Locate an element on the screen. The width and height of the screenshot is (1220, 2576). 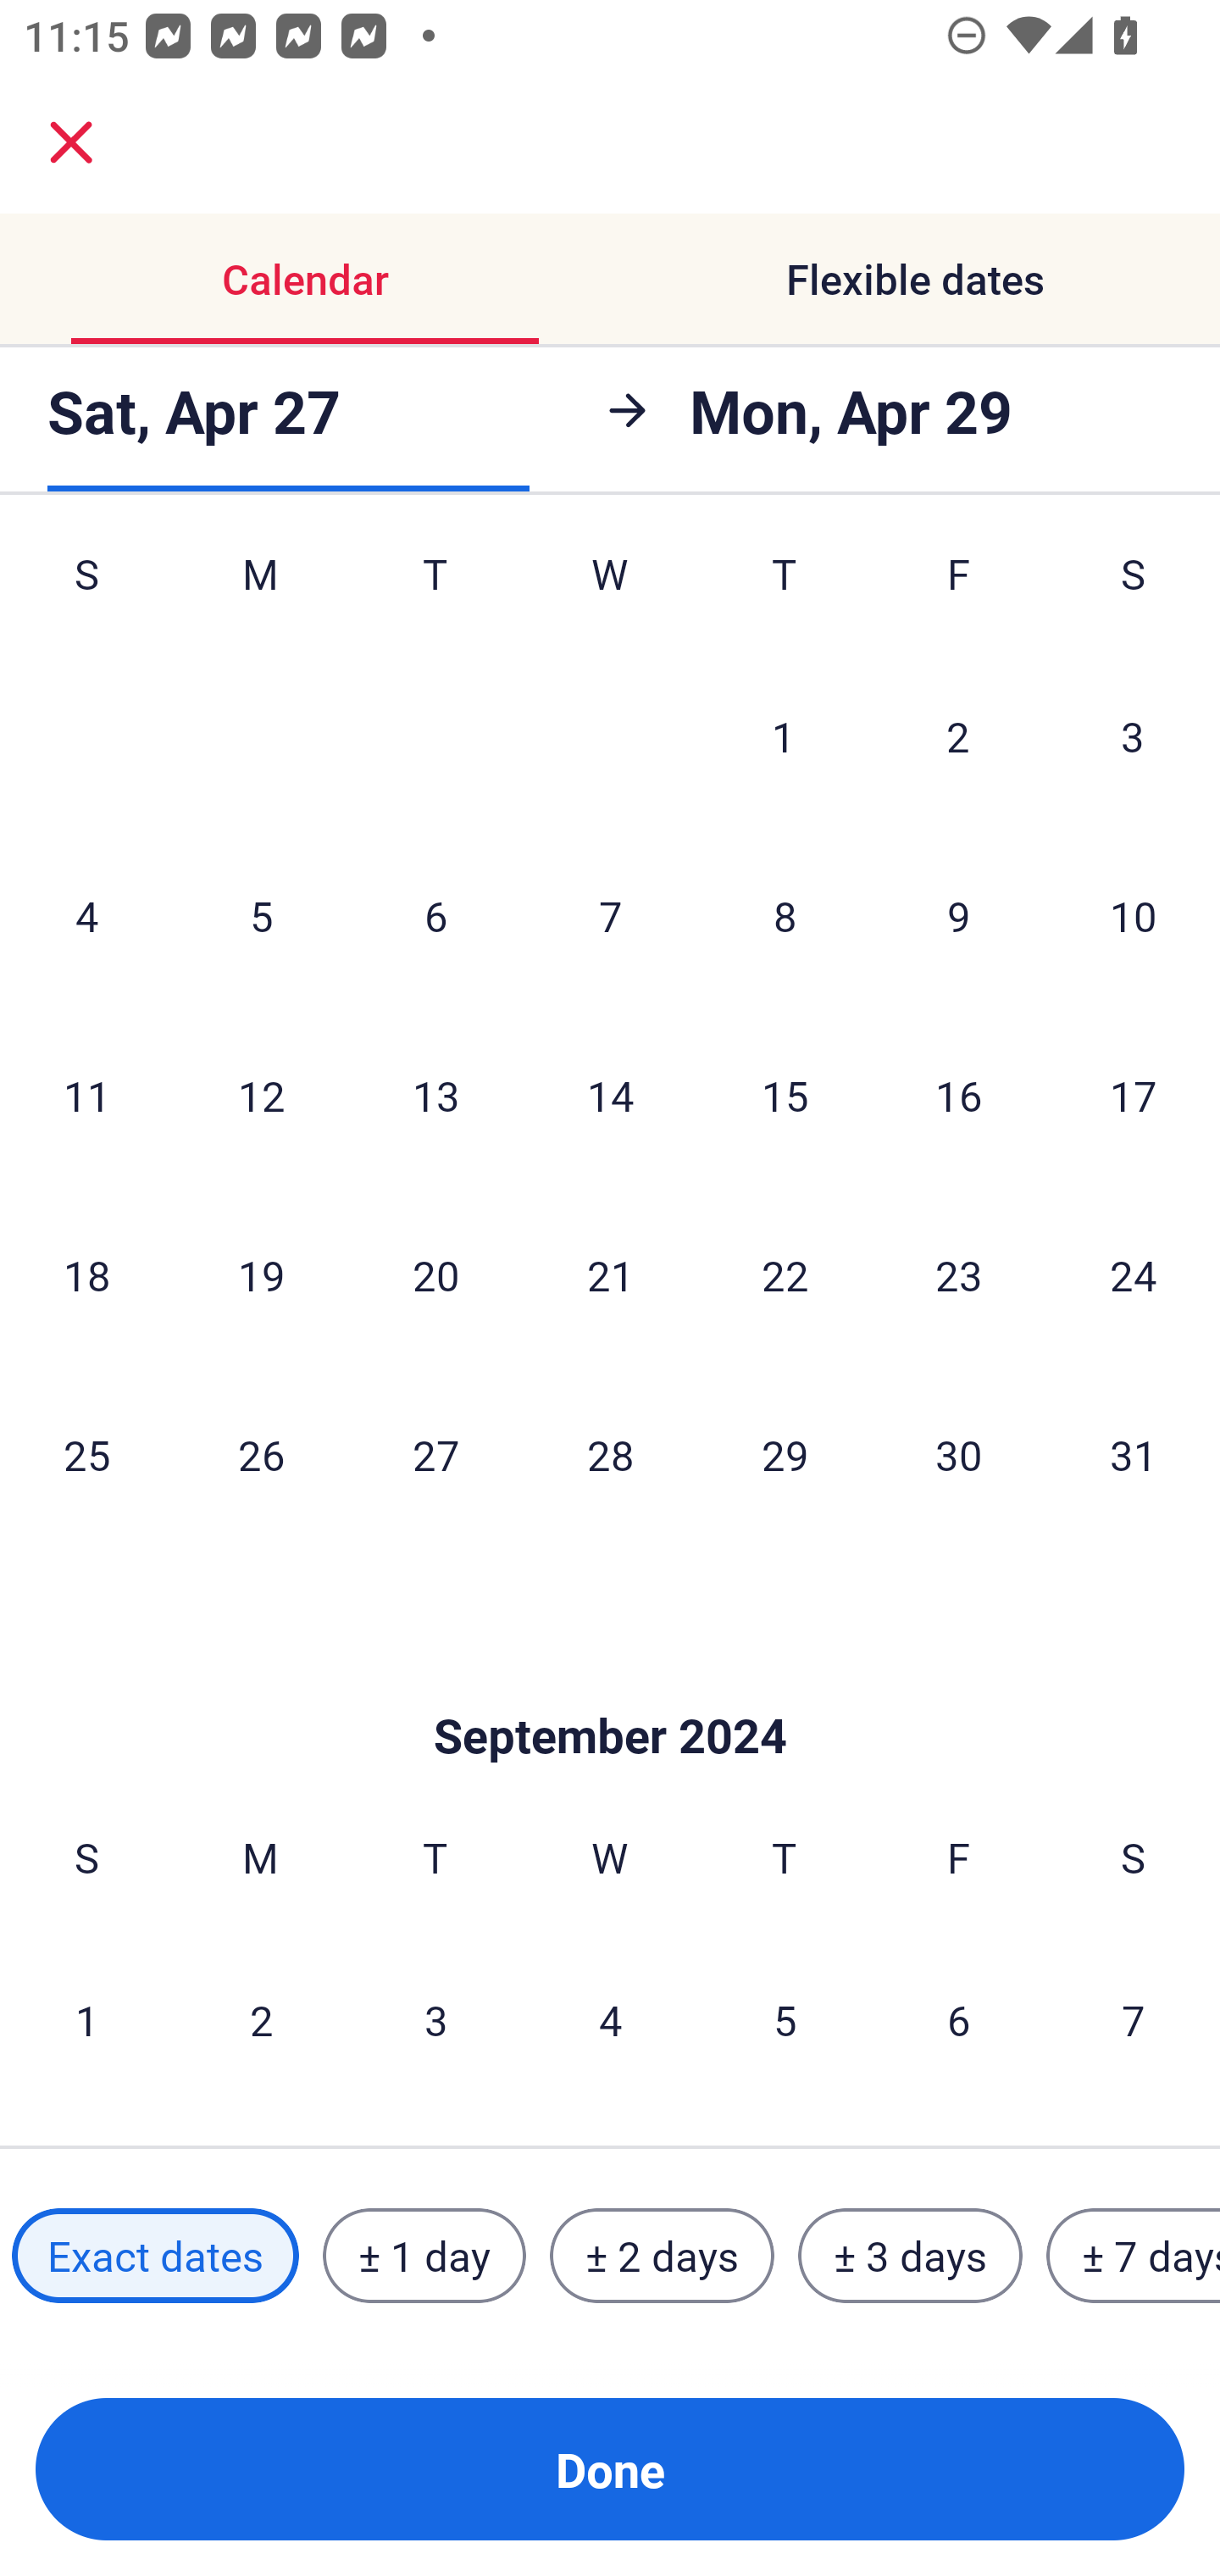
27 Tuesday, August 27, 2024 is located at coordinates (435, 1454).